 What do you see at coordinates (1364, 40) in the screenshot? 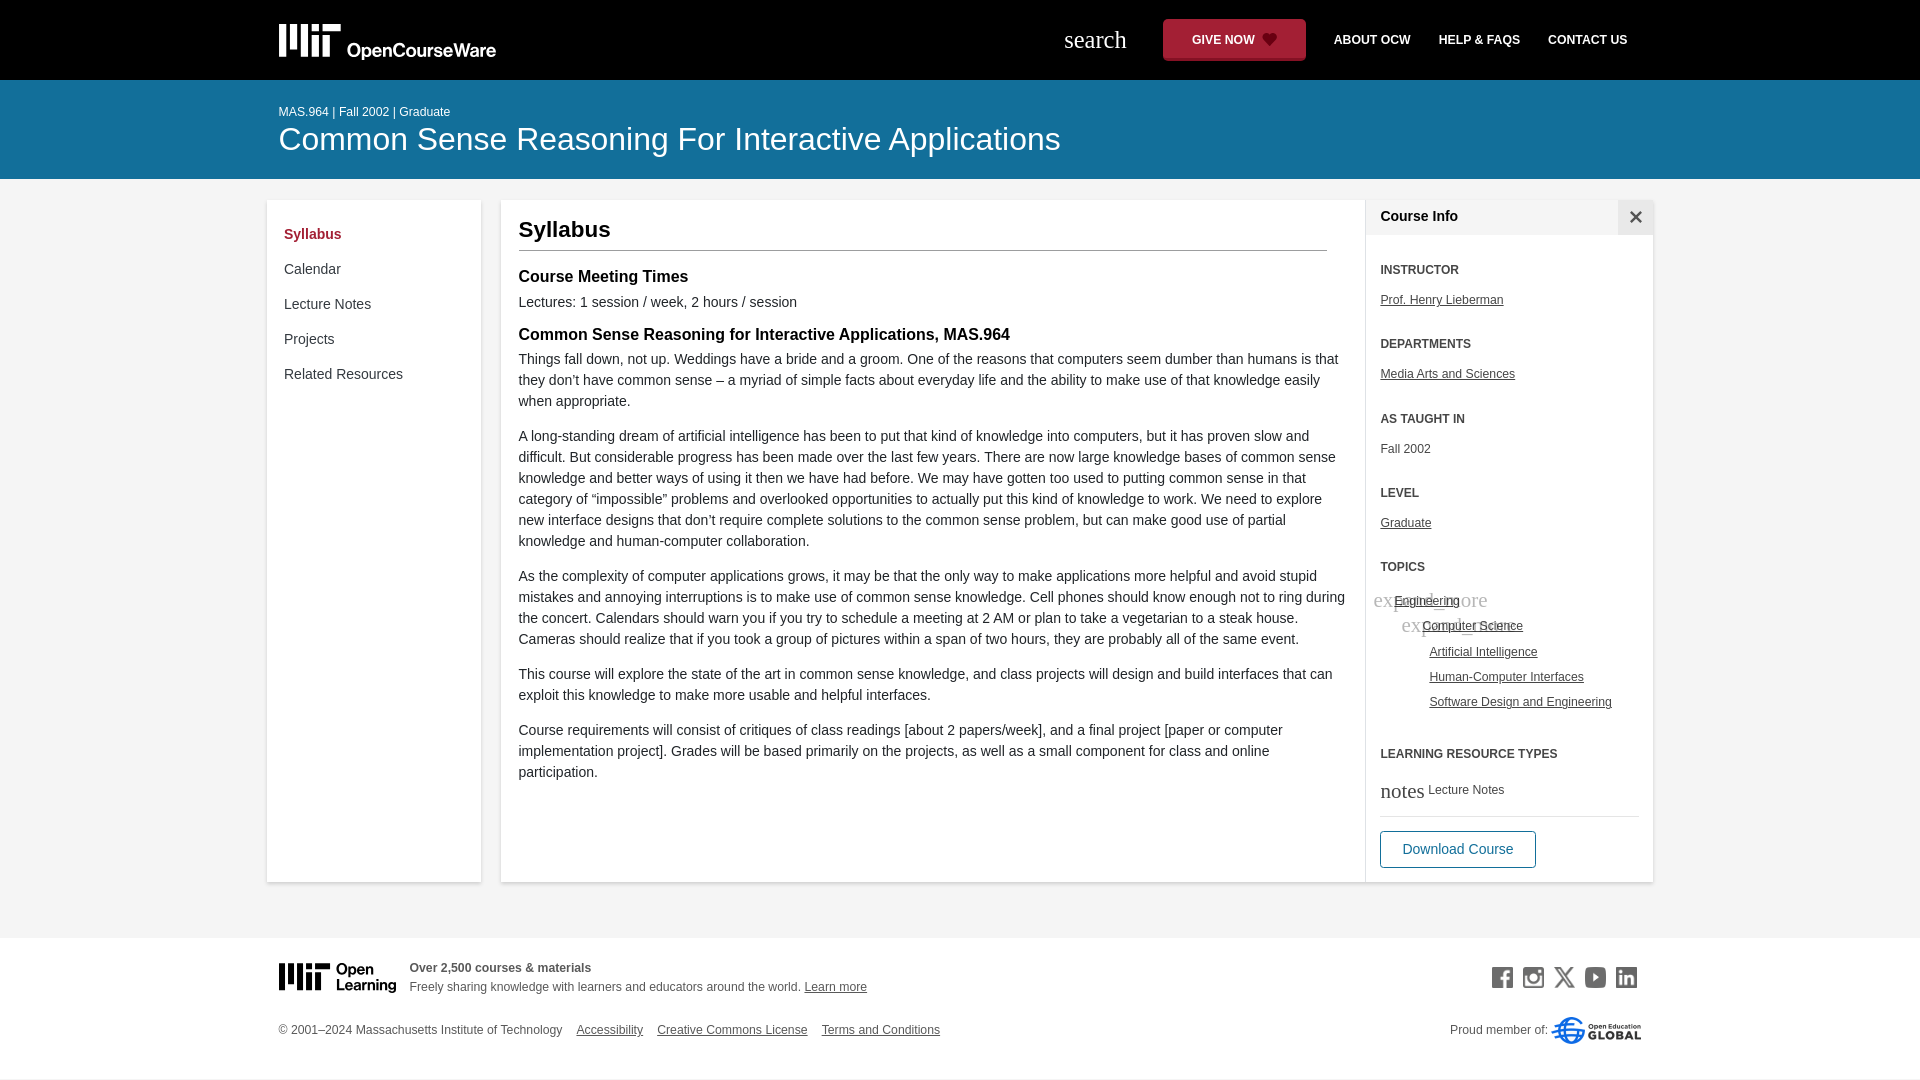
I see `ABOUT OCW` at bounding box center [1364, 40].